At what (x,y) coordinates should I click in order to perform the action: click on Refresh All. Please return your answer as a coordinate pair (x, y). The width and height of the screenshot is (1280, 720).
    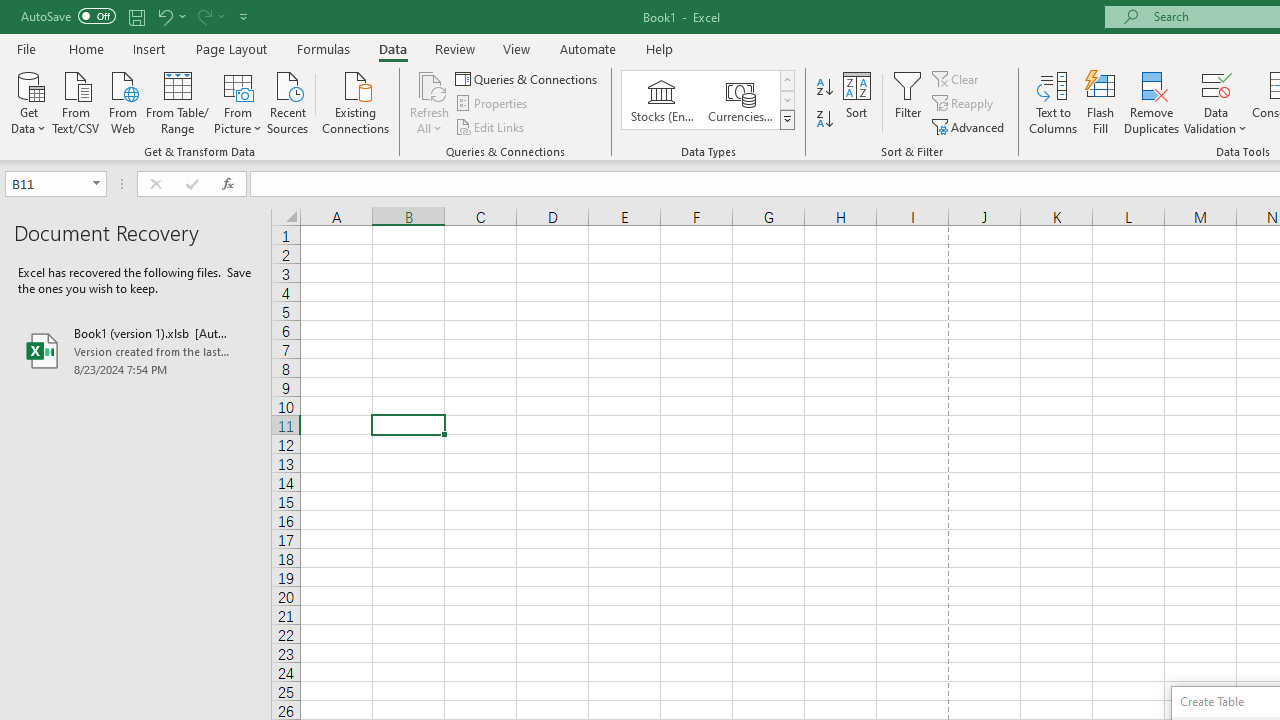
    Looking at the image, I should click on (430, 102).